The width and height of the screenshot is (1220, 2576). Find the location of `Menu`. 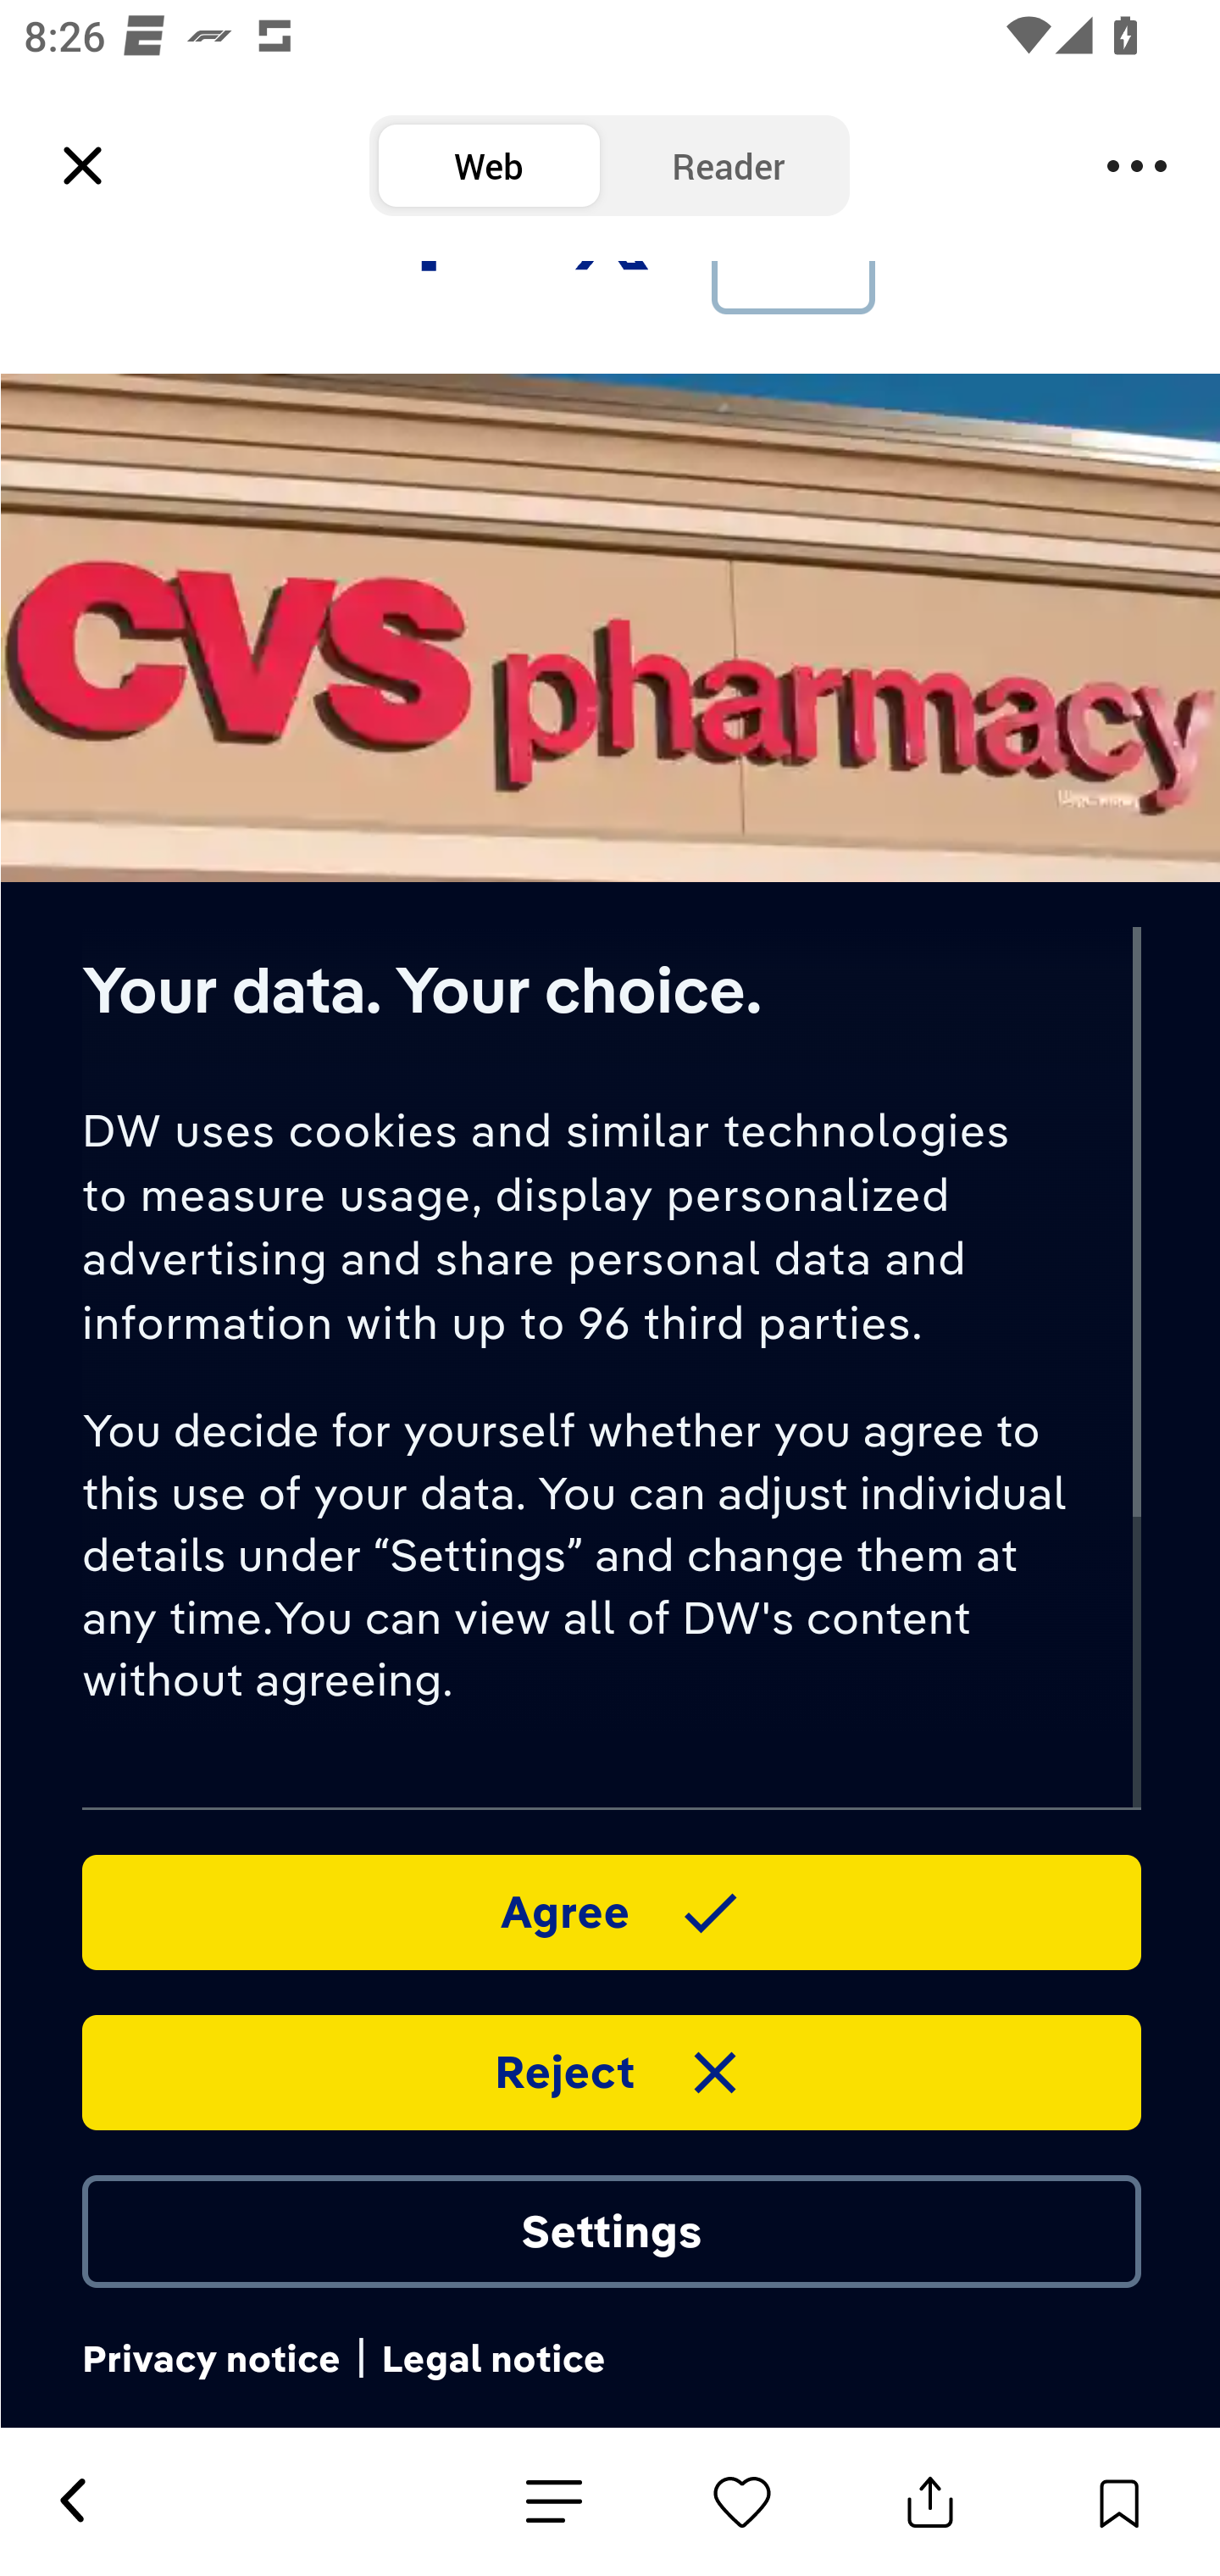

Menu is located at coordinates (1137, 166).